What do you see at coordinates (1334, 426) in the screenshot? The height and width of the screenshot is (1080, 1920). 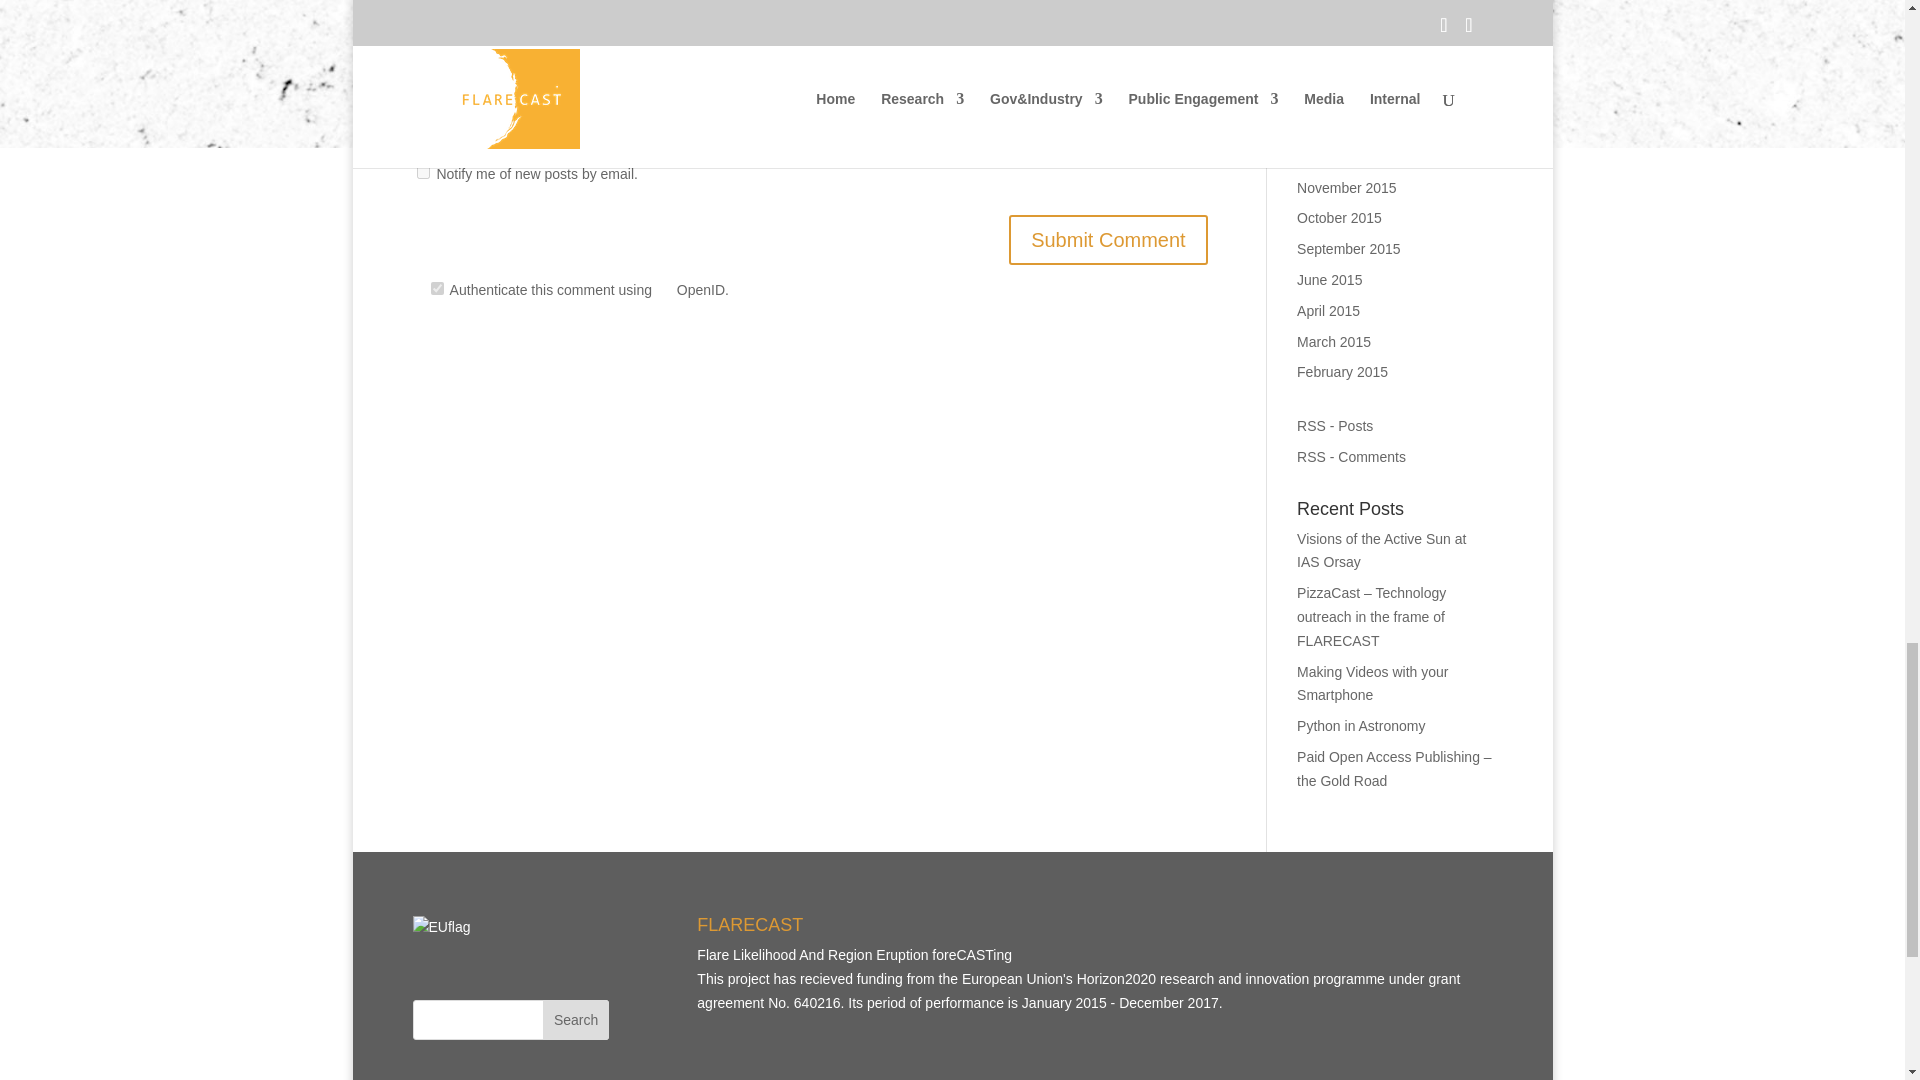 I see `Subscribe to posts` at bounding box center [1334, 426].